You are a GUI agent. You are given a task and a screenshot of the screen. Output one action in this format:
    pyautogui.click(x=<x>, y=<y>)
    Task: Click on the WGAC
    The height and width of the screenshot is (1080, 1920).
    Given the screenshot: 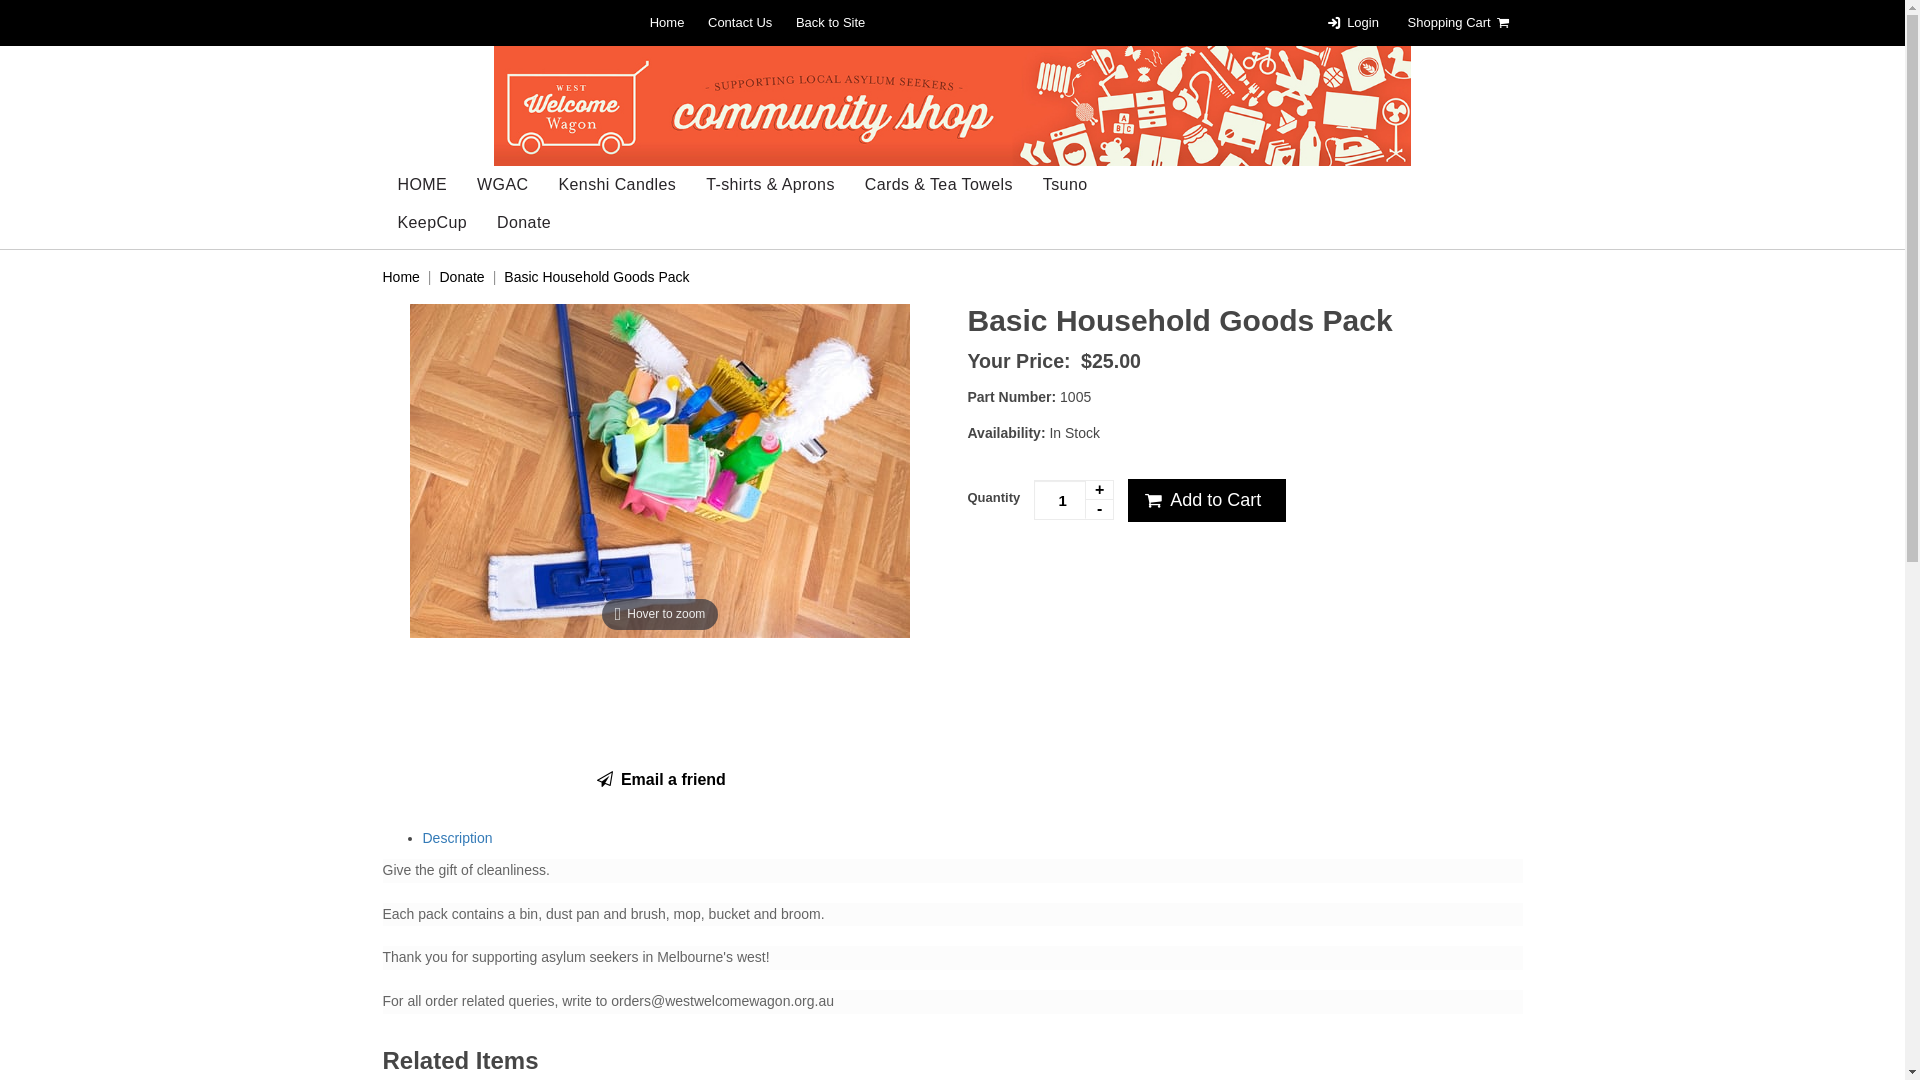 What is the action you would take?
    pyautogui.click(x=502, y=185)
    